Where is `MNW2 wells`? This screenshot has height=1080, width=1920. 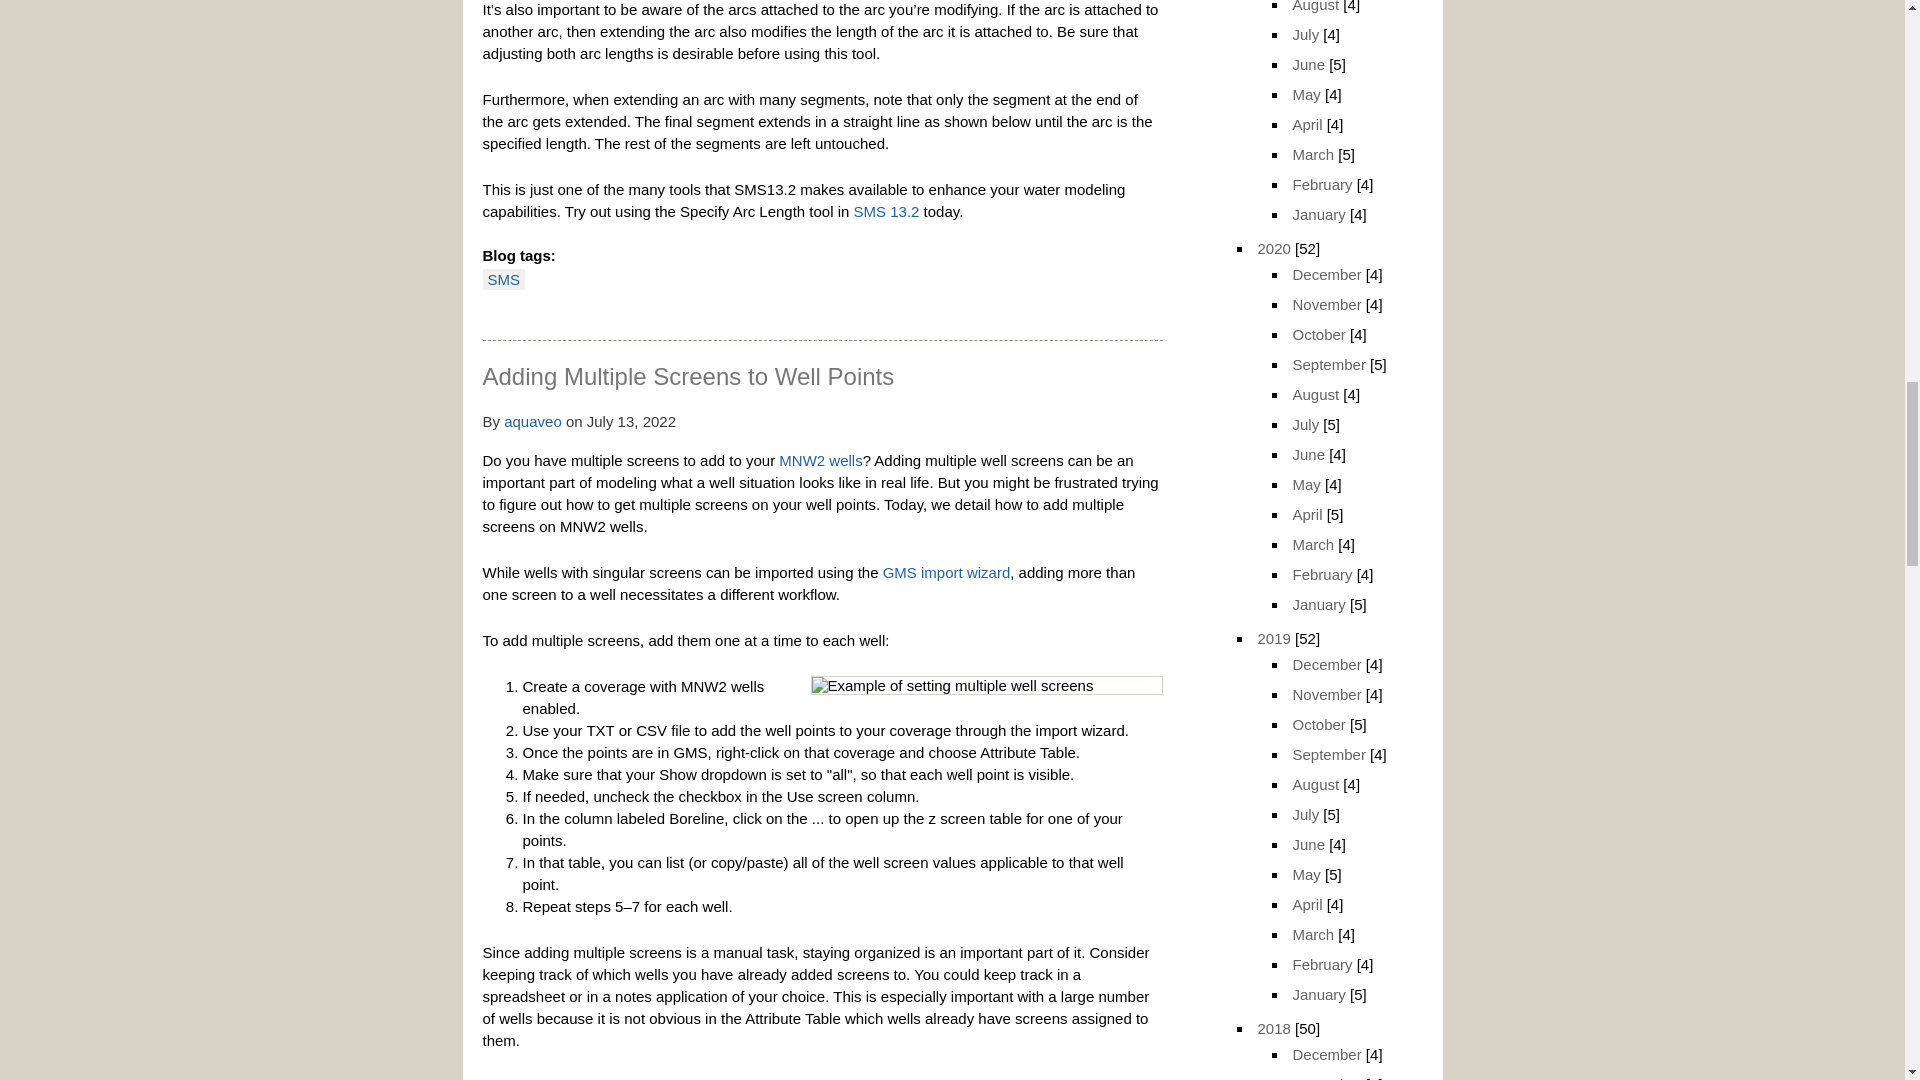
MNW2 wells is located at coordinates (820, 460).